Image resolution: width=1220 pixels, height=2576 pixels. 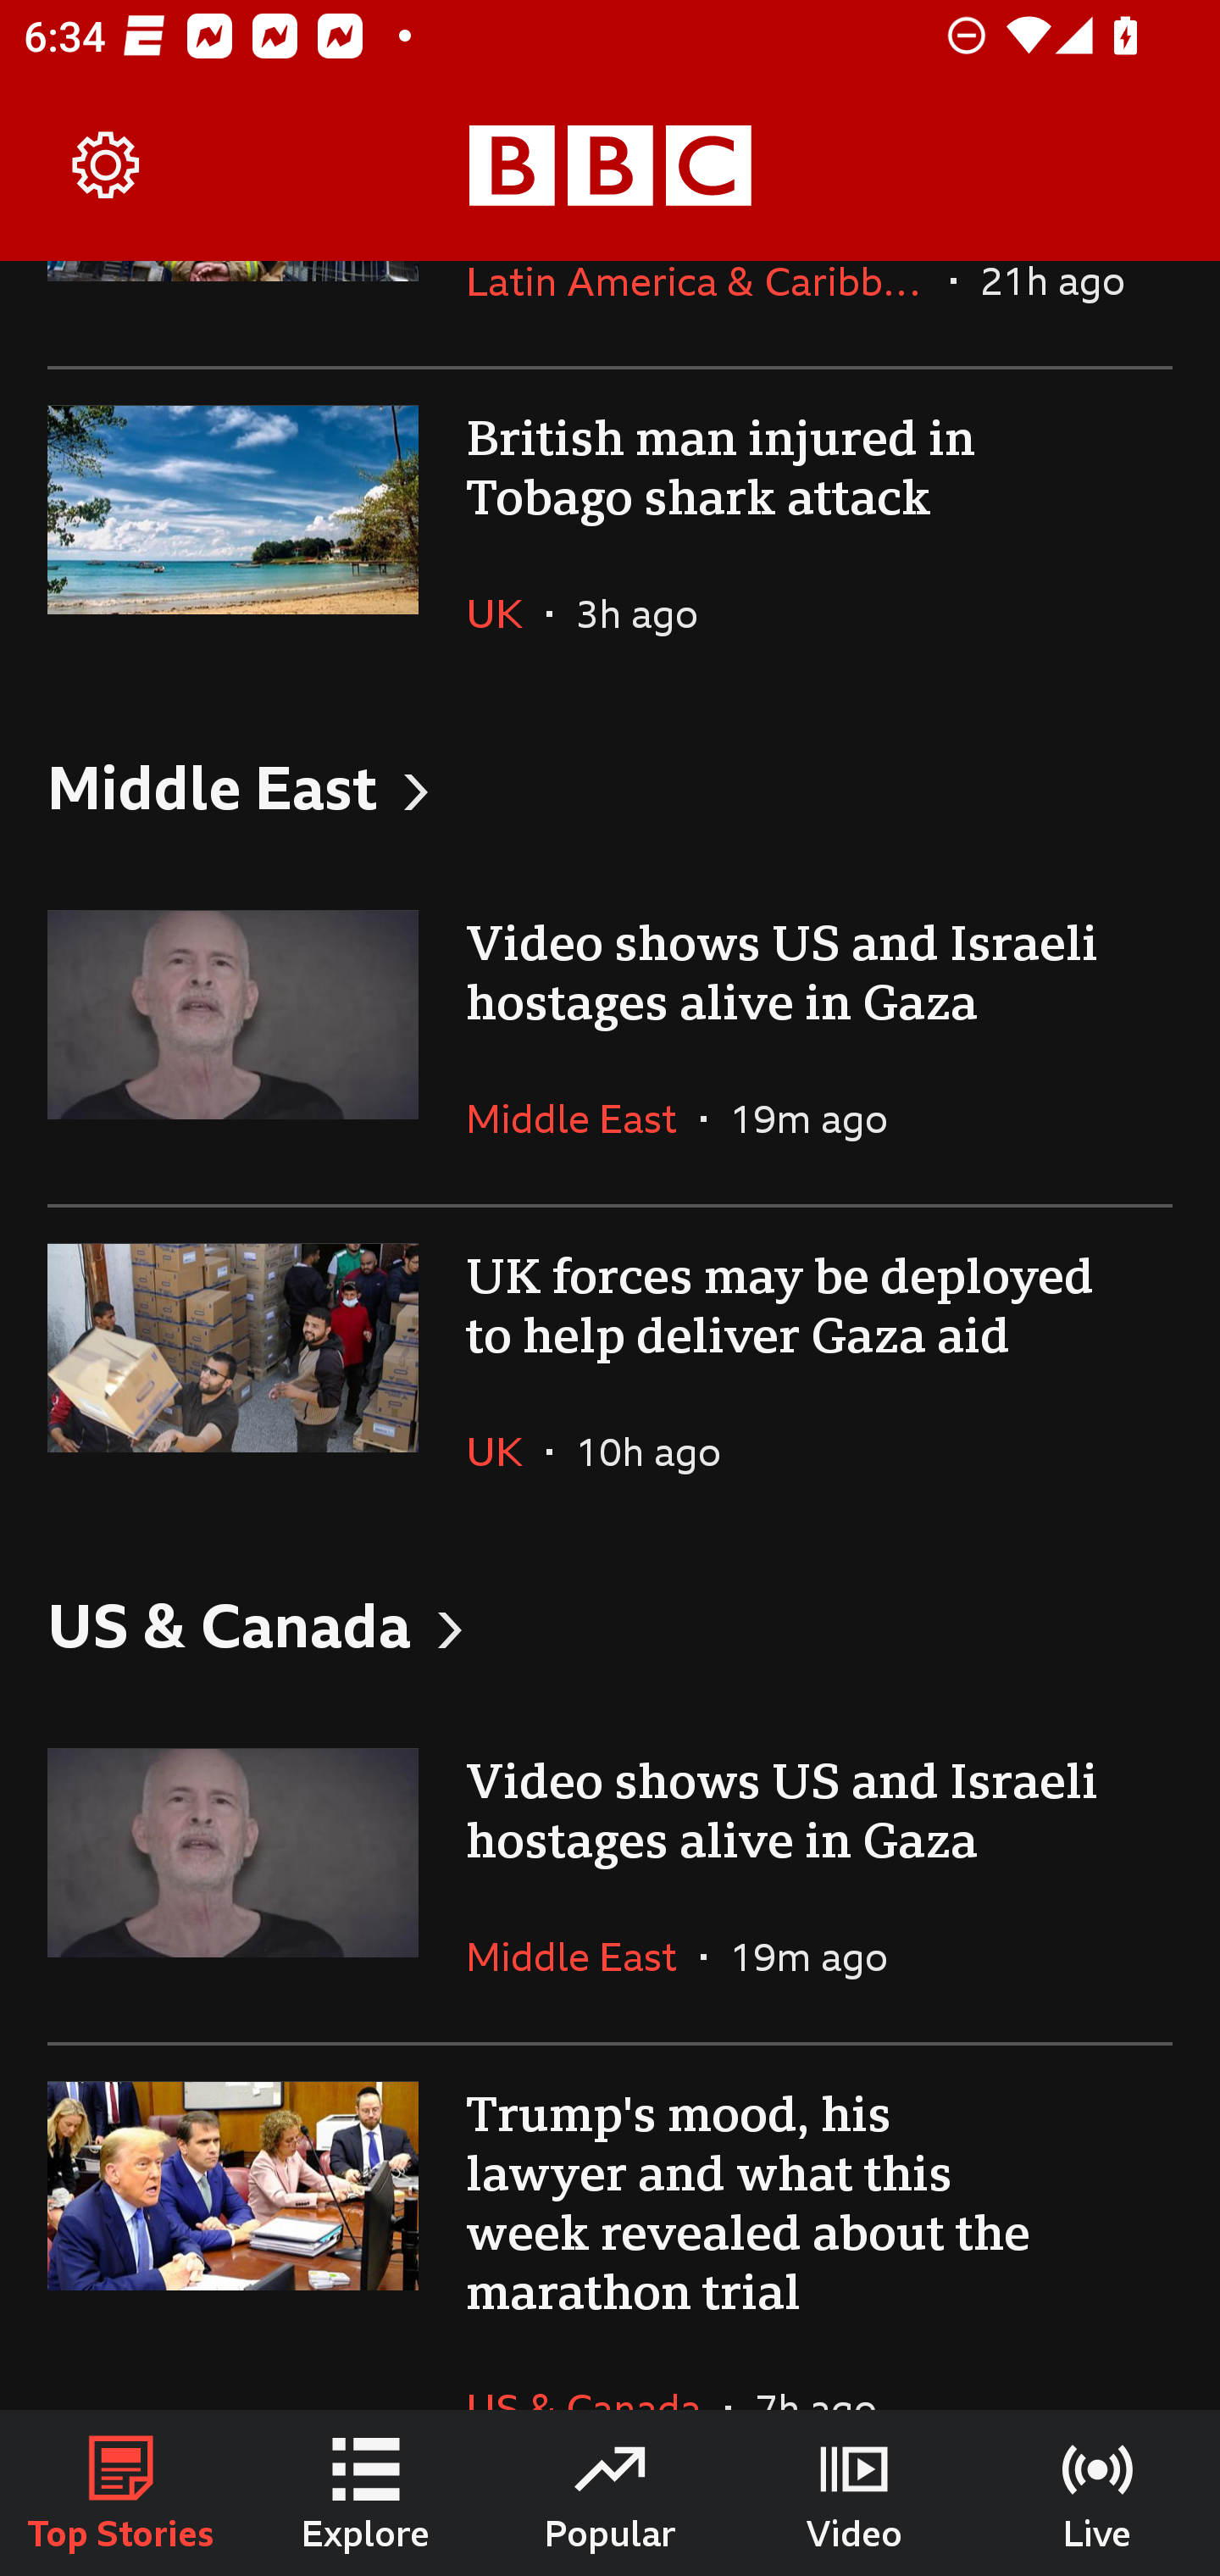 What do you see at coordinates (854, 2493) in the screenshot?
I see `Video` at bounding box center [854, 2493].